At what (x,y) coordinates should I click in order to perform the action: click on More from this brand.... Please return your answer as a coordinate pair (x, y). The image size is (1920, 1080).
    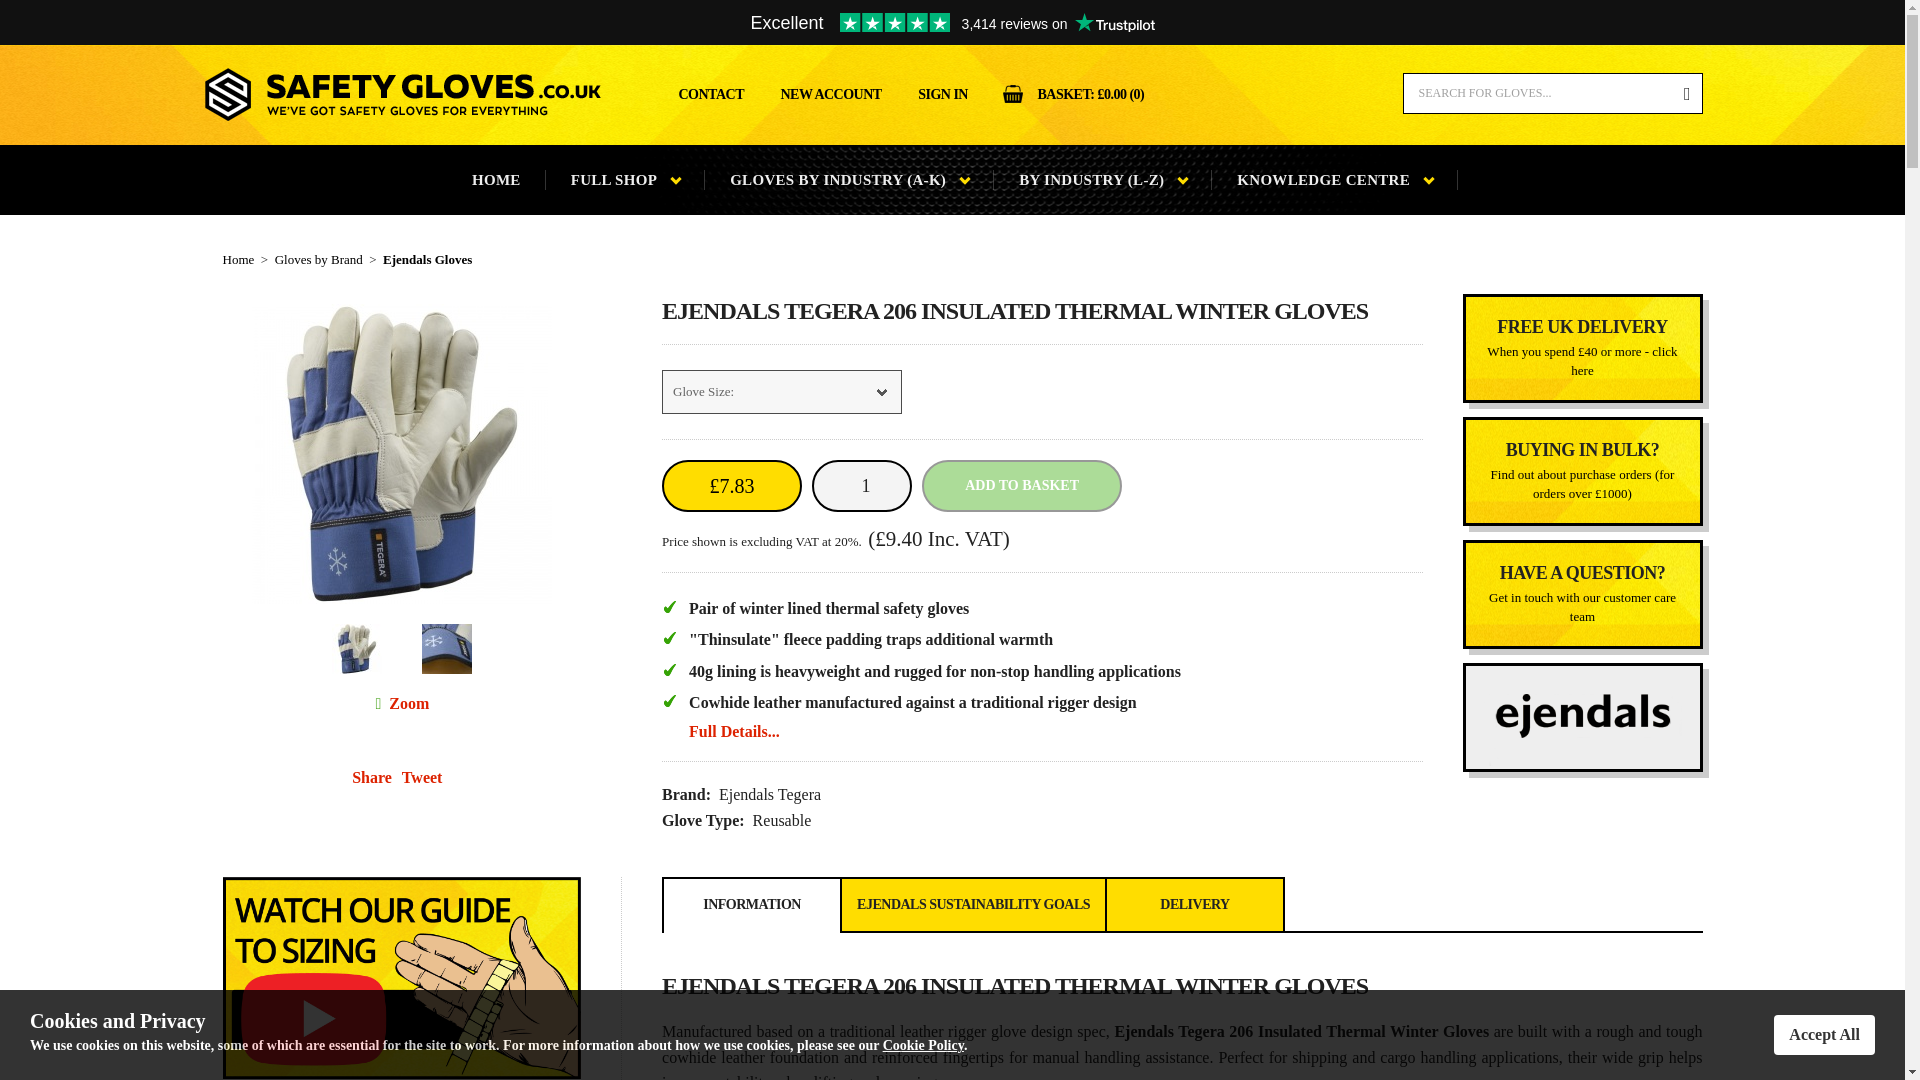
    Looking at the image, I should click on (1581, 718).